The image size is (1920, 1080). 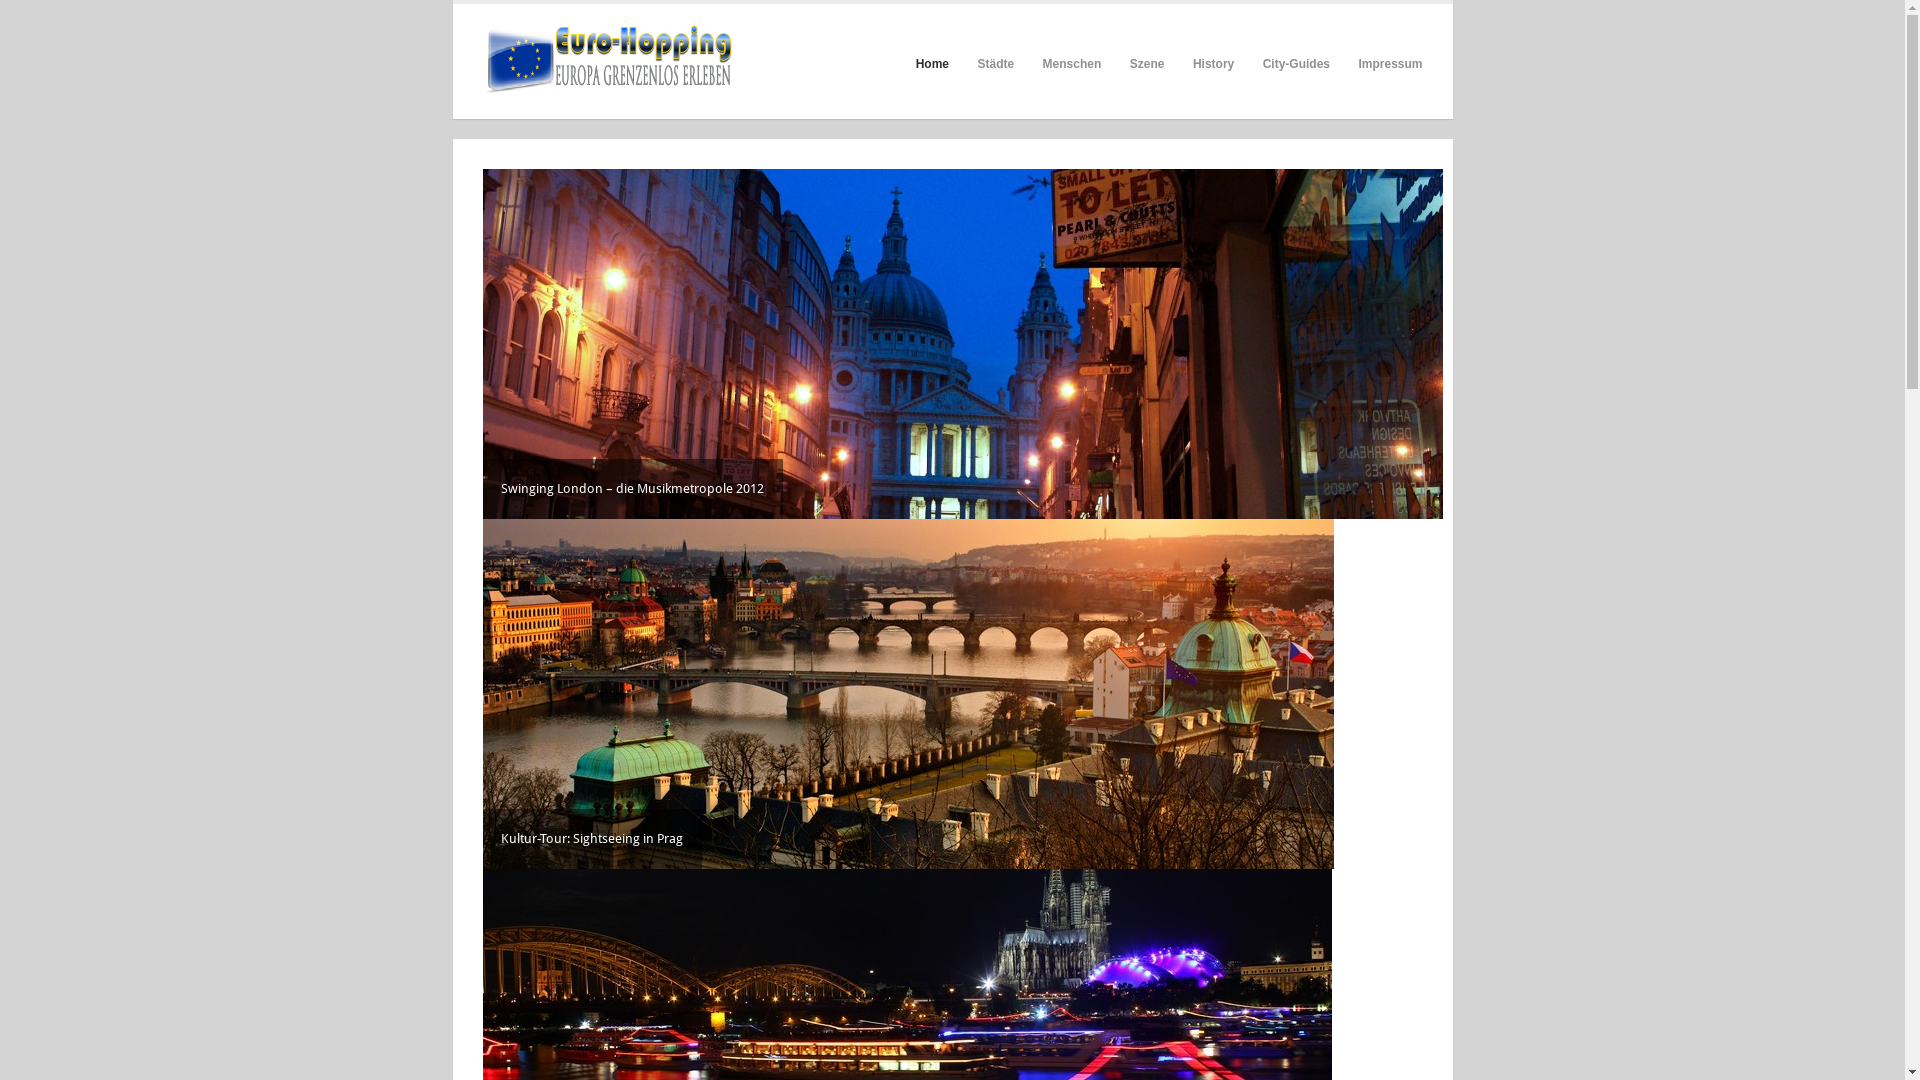 I want to click on Menschen, so click(x=1072, y=63).